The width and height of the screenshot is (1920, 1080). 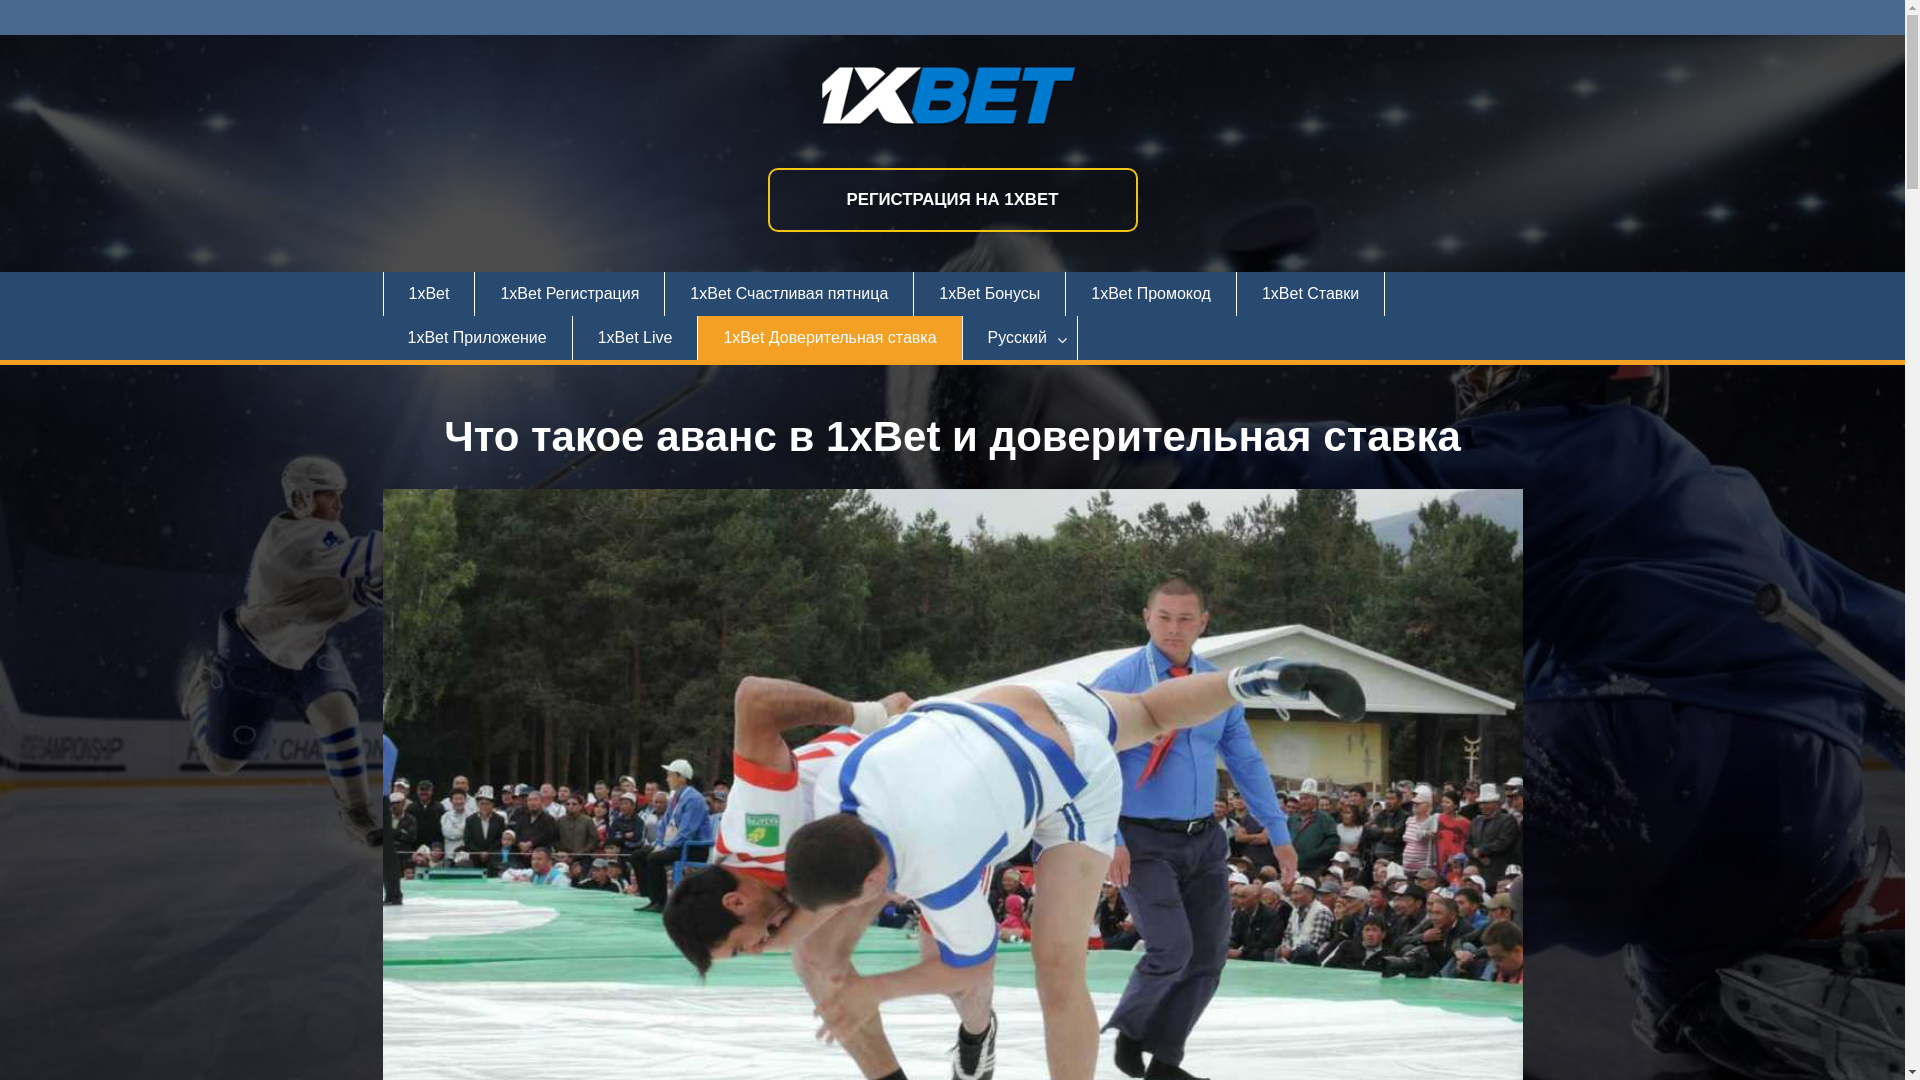 I want to click on 1xBet Live, so click(x=636, y=338).